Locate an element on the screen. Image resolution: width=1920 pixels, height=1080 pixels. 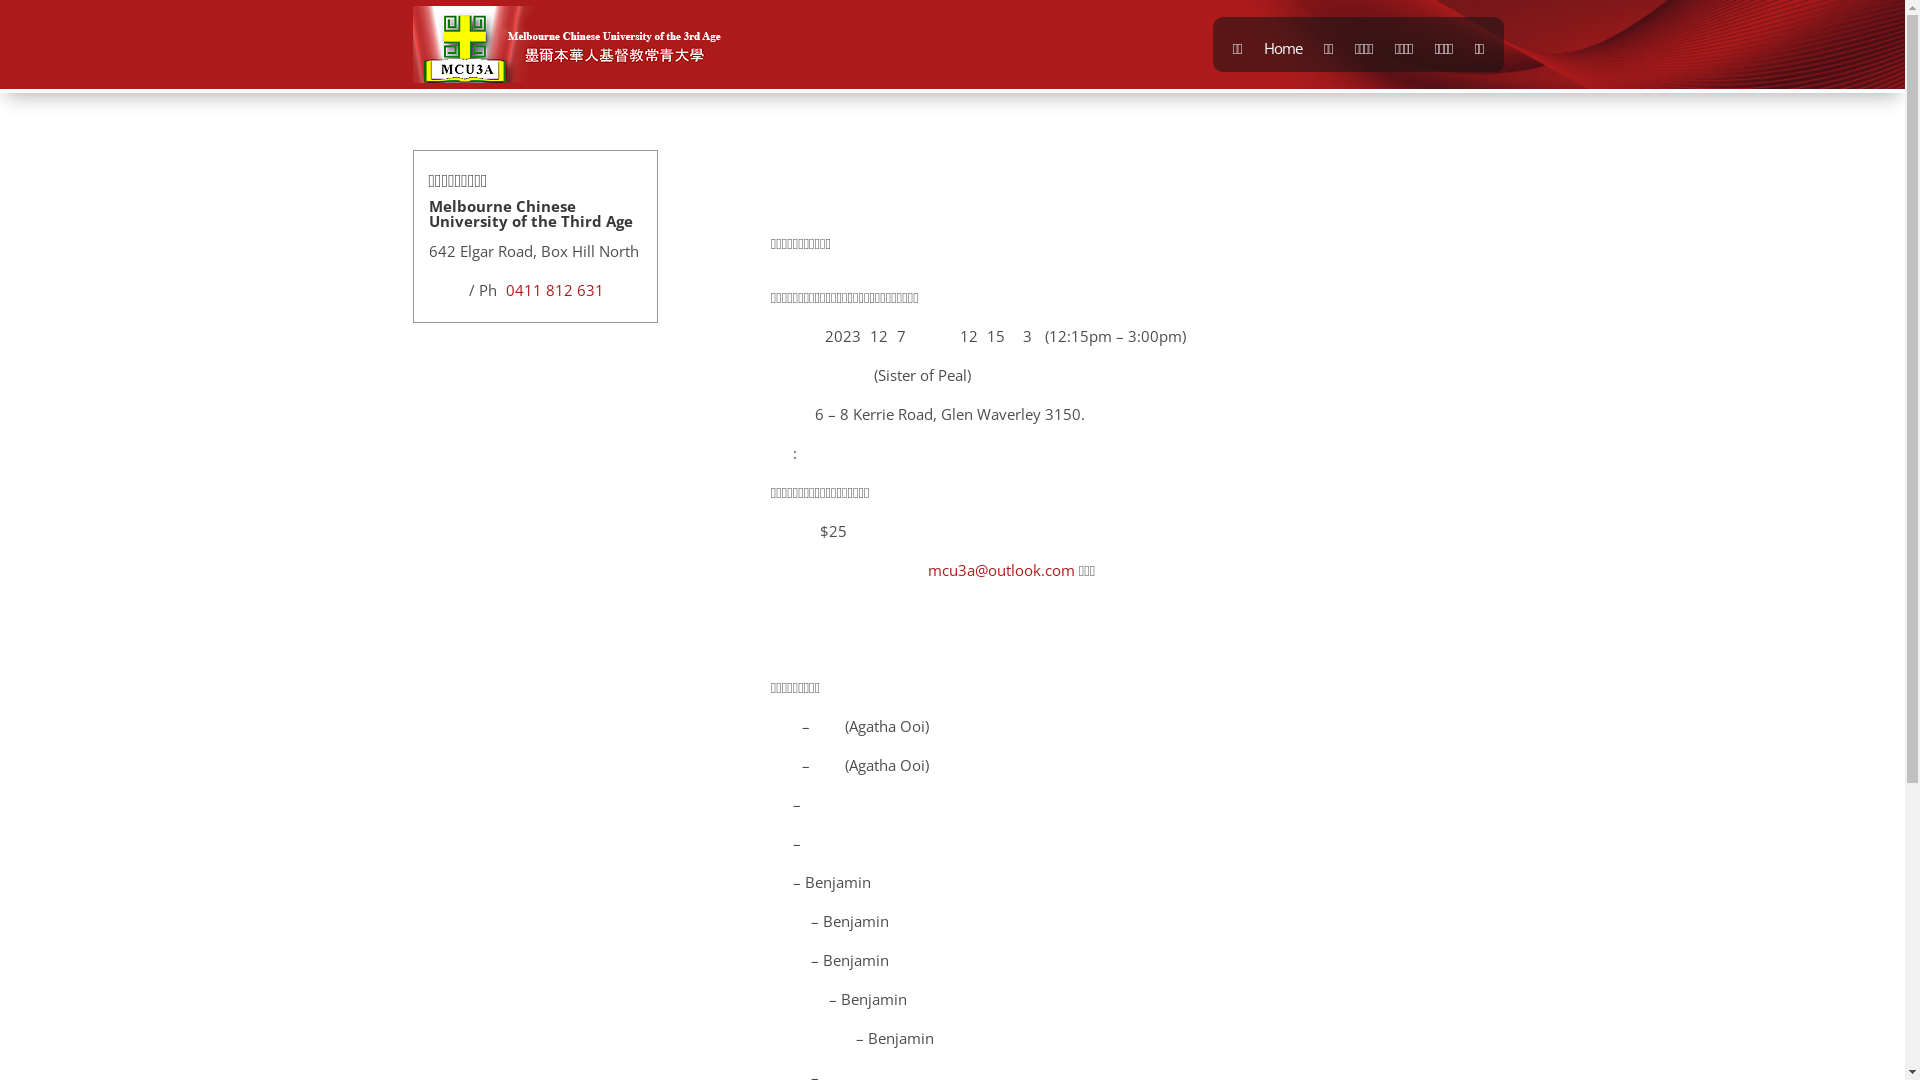
Home is located at coordinates (1283, 48).